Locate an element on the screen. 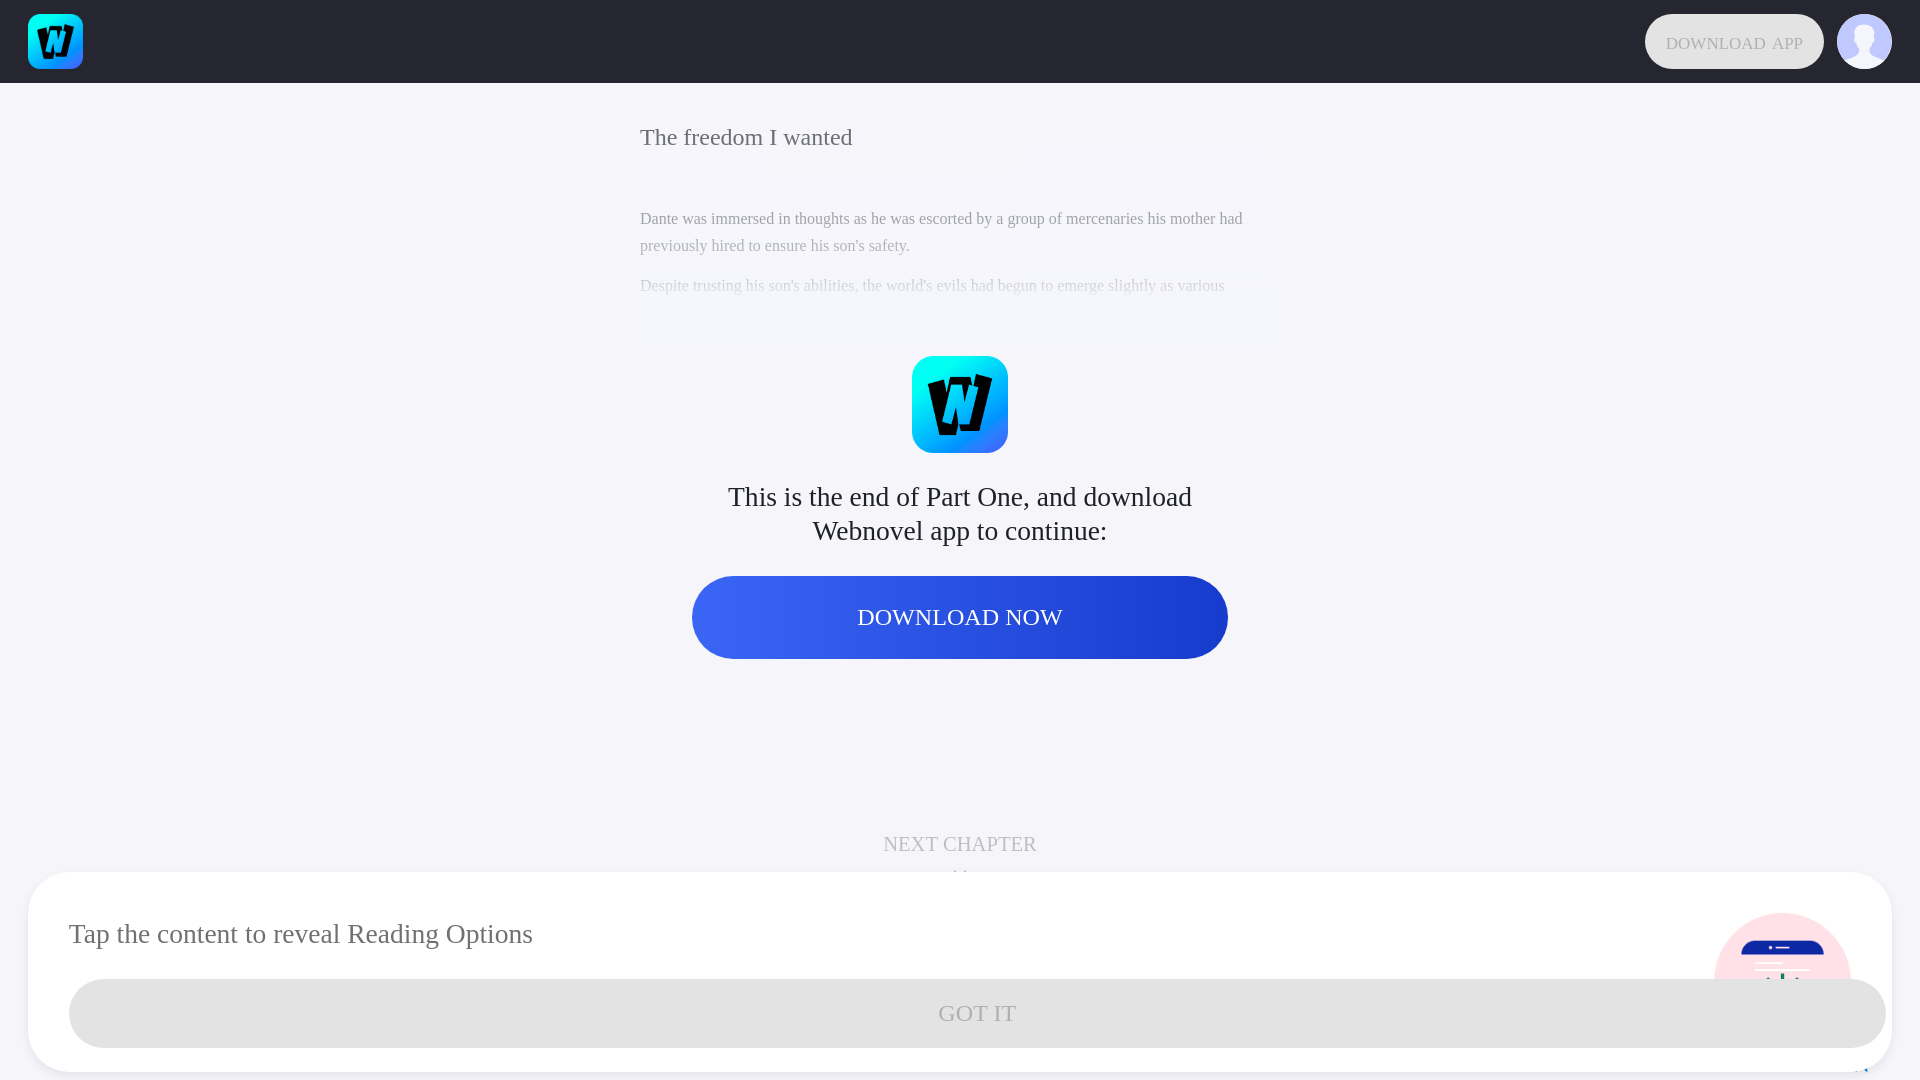 Image resolution: width=1920 pixels, height=1080 pixels. GOT IT is located at coordinates (977, 1012).